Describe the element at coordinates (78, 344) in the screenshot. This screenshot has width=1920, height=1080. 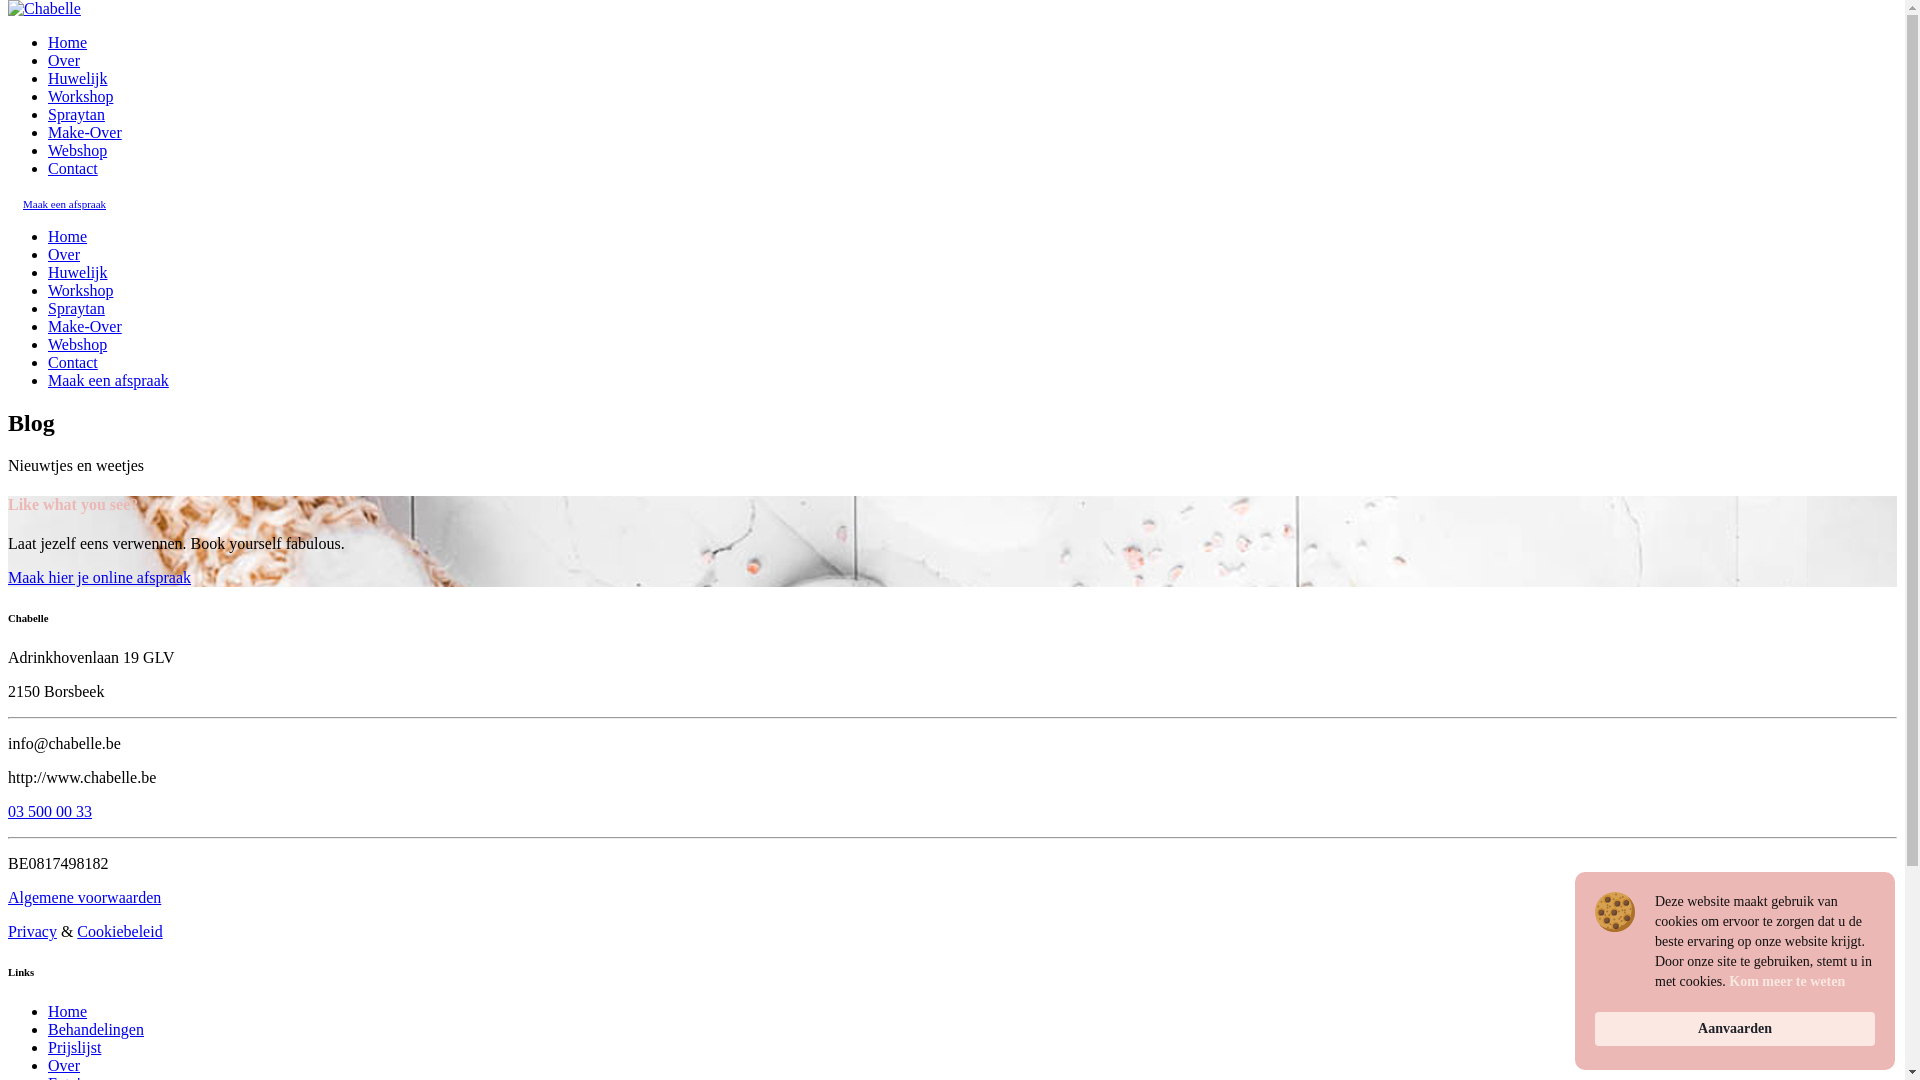
I see `Webshop` at that location.